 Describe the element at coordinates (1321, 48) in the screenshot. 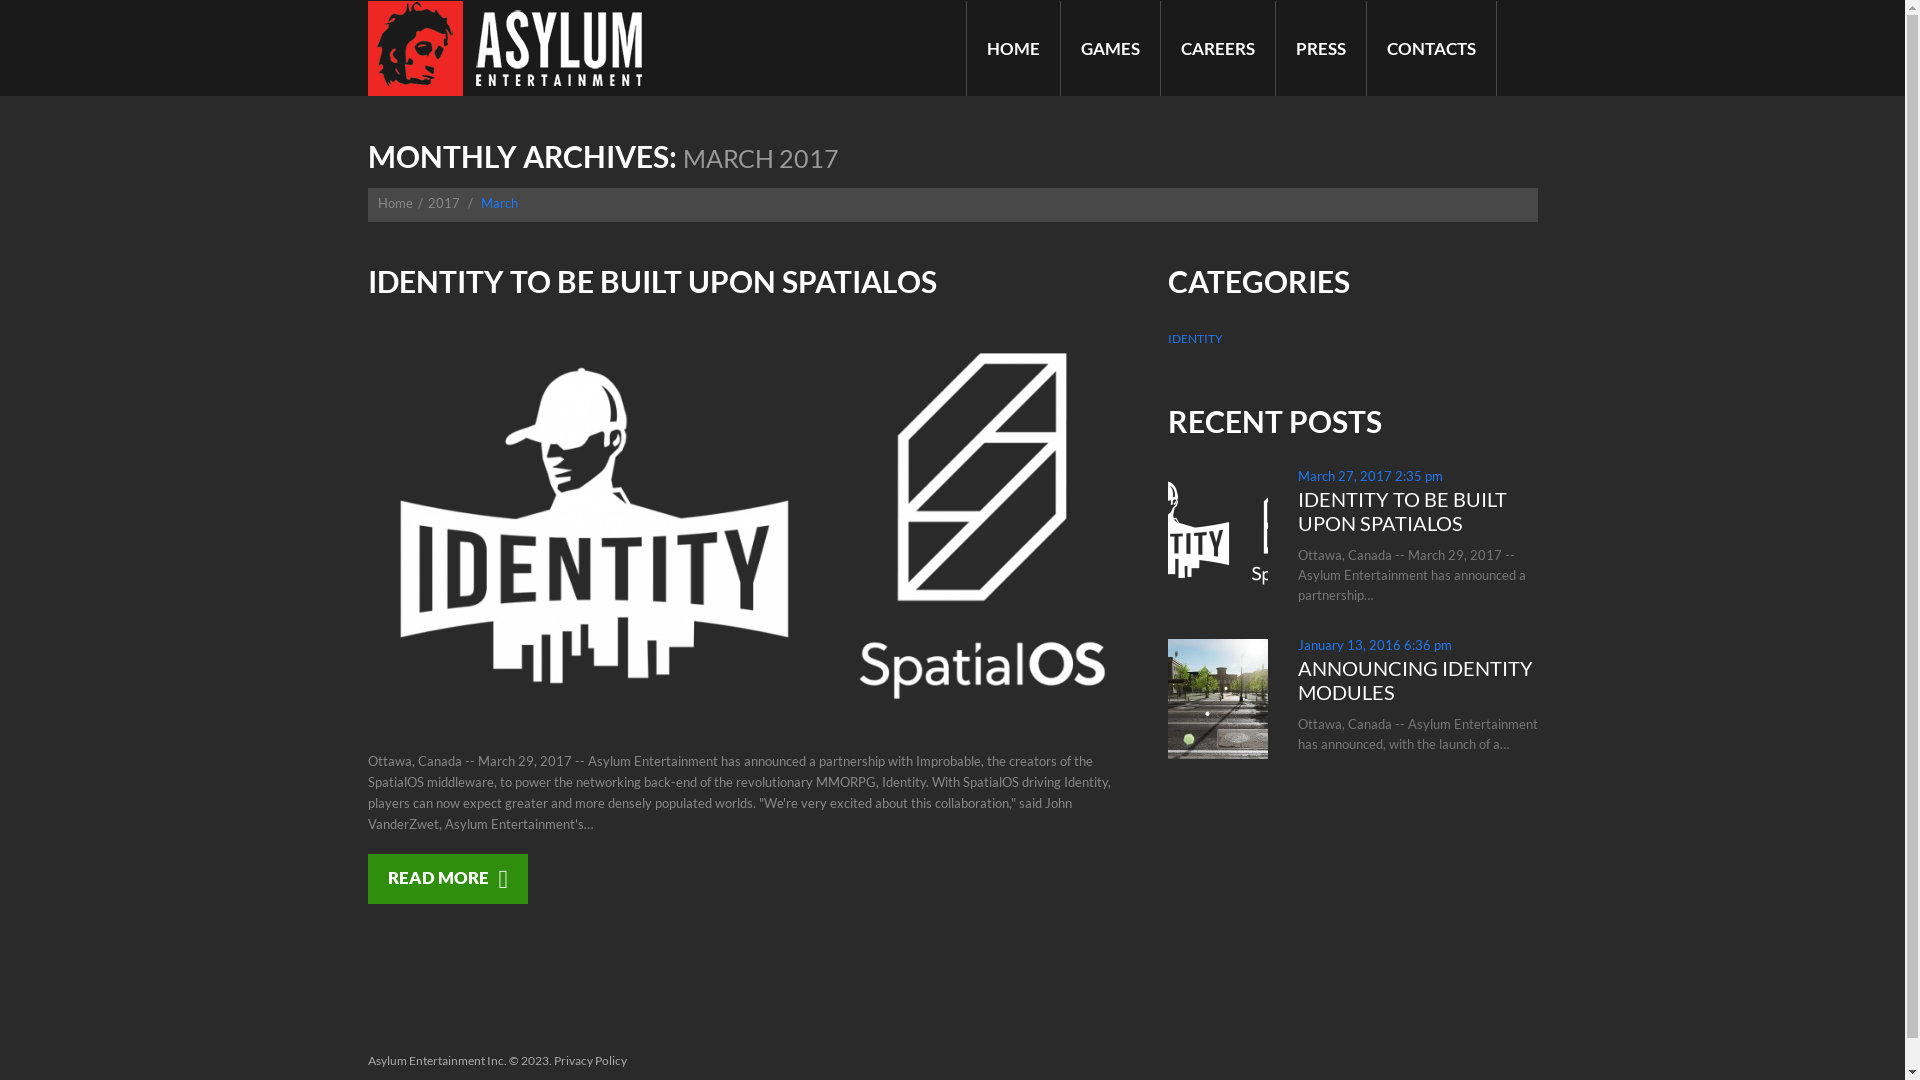

I see `PRESS` at that location.